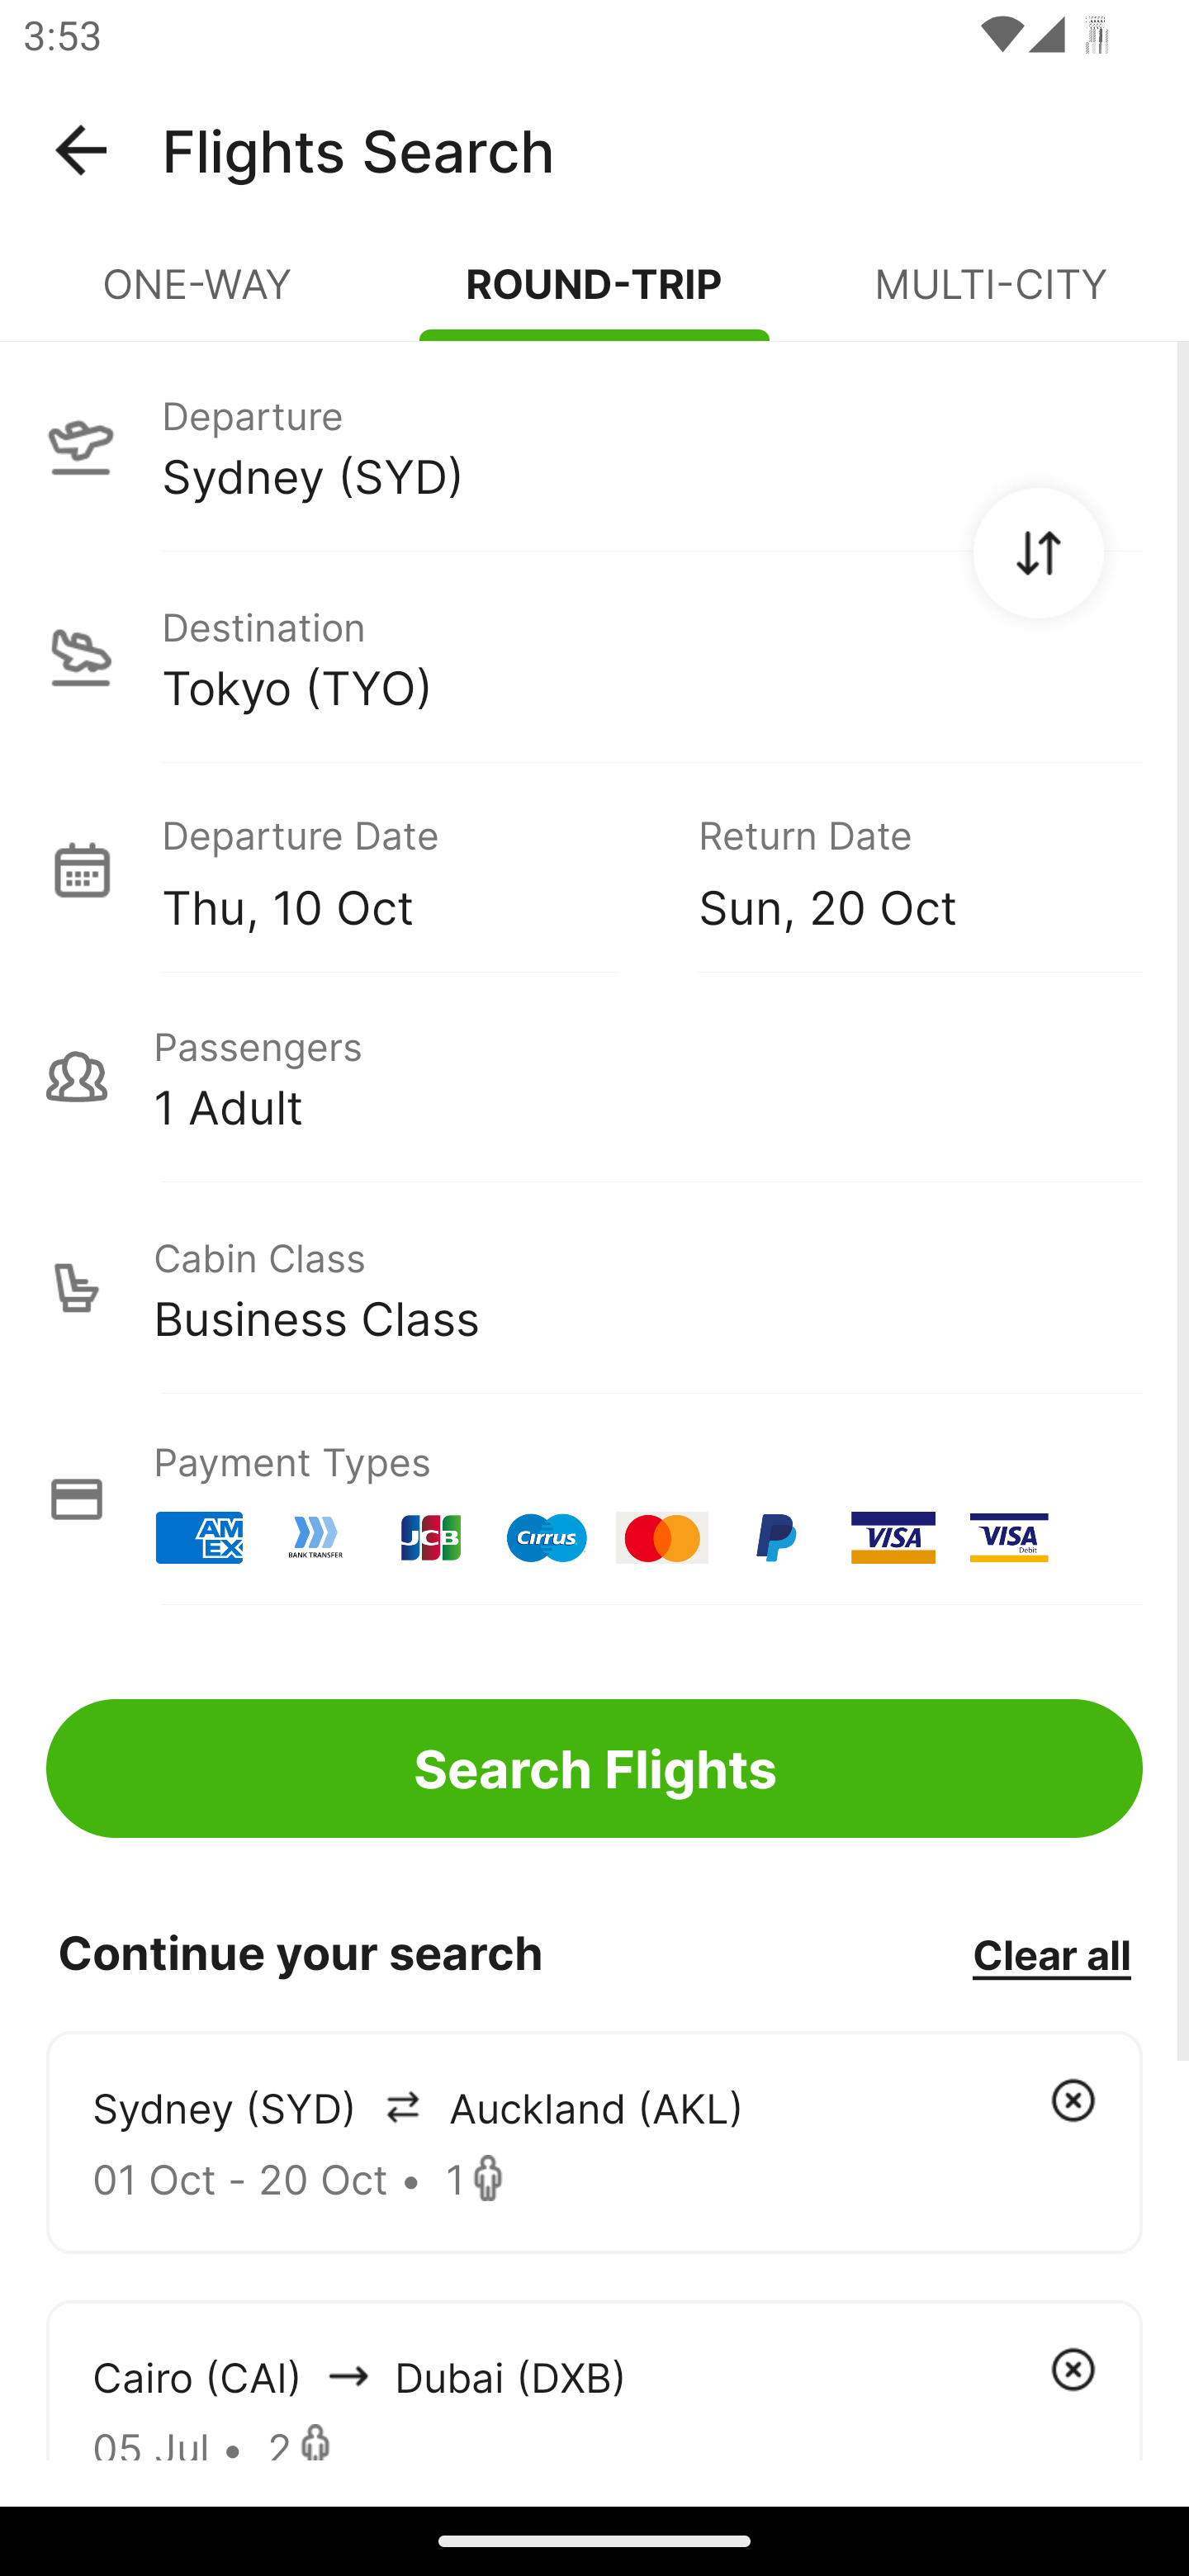 Image resolution: width=1189 pixels, height=2576 pixels. What do you see at coordinates (594, 1288) in the screenshot?
I see `Cabin Class Business Class` at bounding box center [594, 1288].